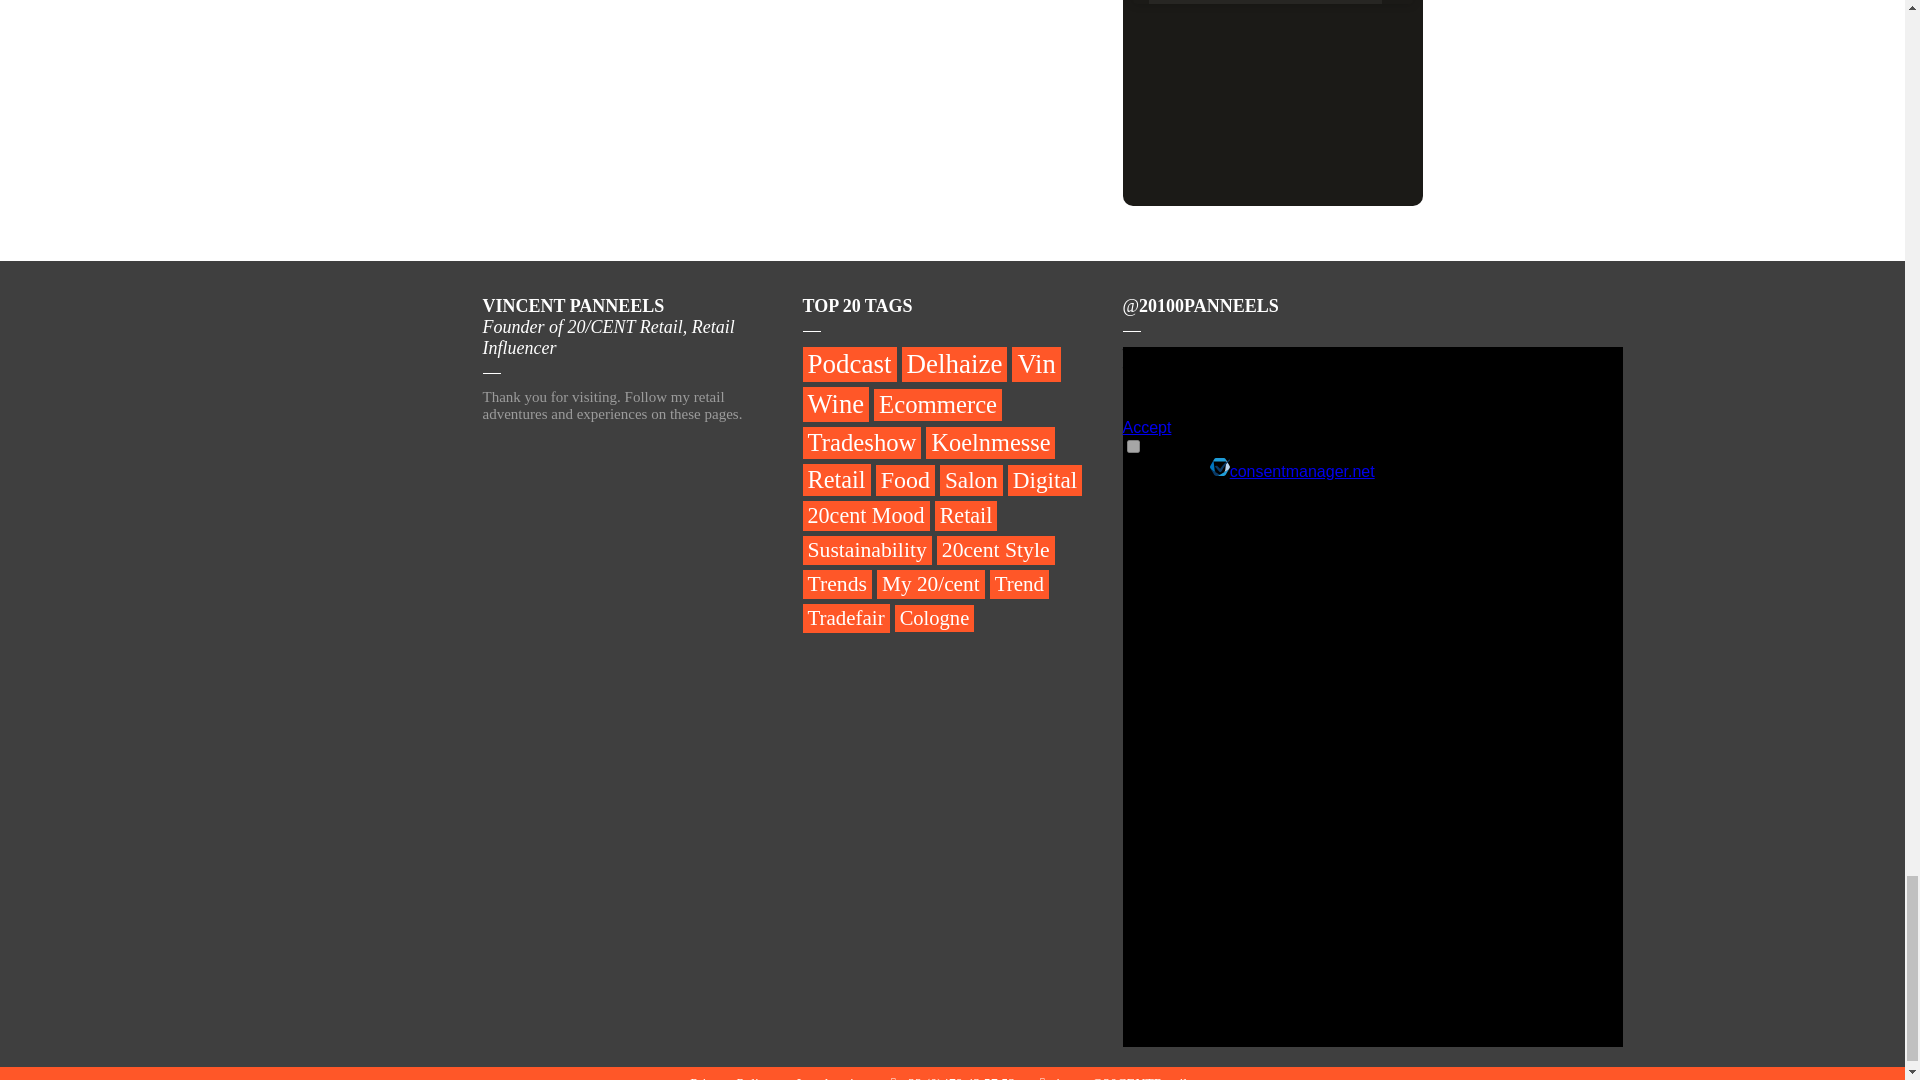 The width and height of the screenshot is (1920, 1080). Describe the element at coordinates (905, 480) in the screenshot. I see `Food` at that location.